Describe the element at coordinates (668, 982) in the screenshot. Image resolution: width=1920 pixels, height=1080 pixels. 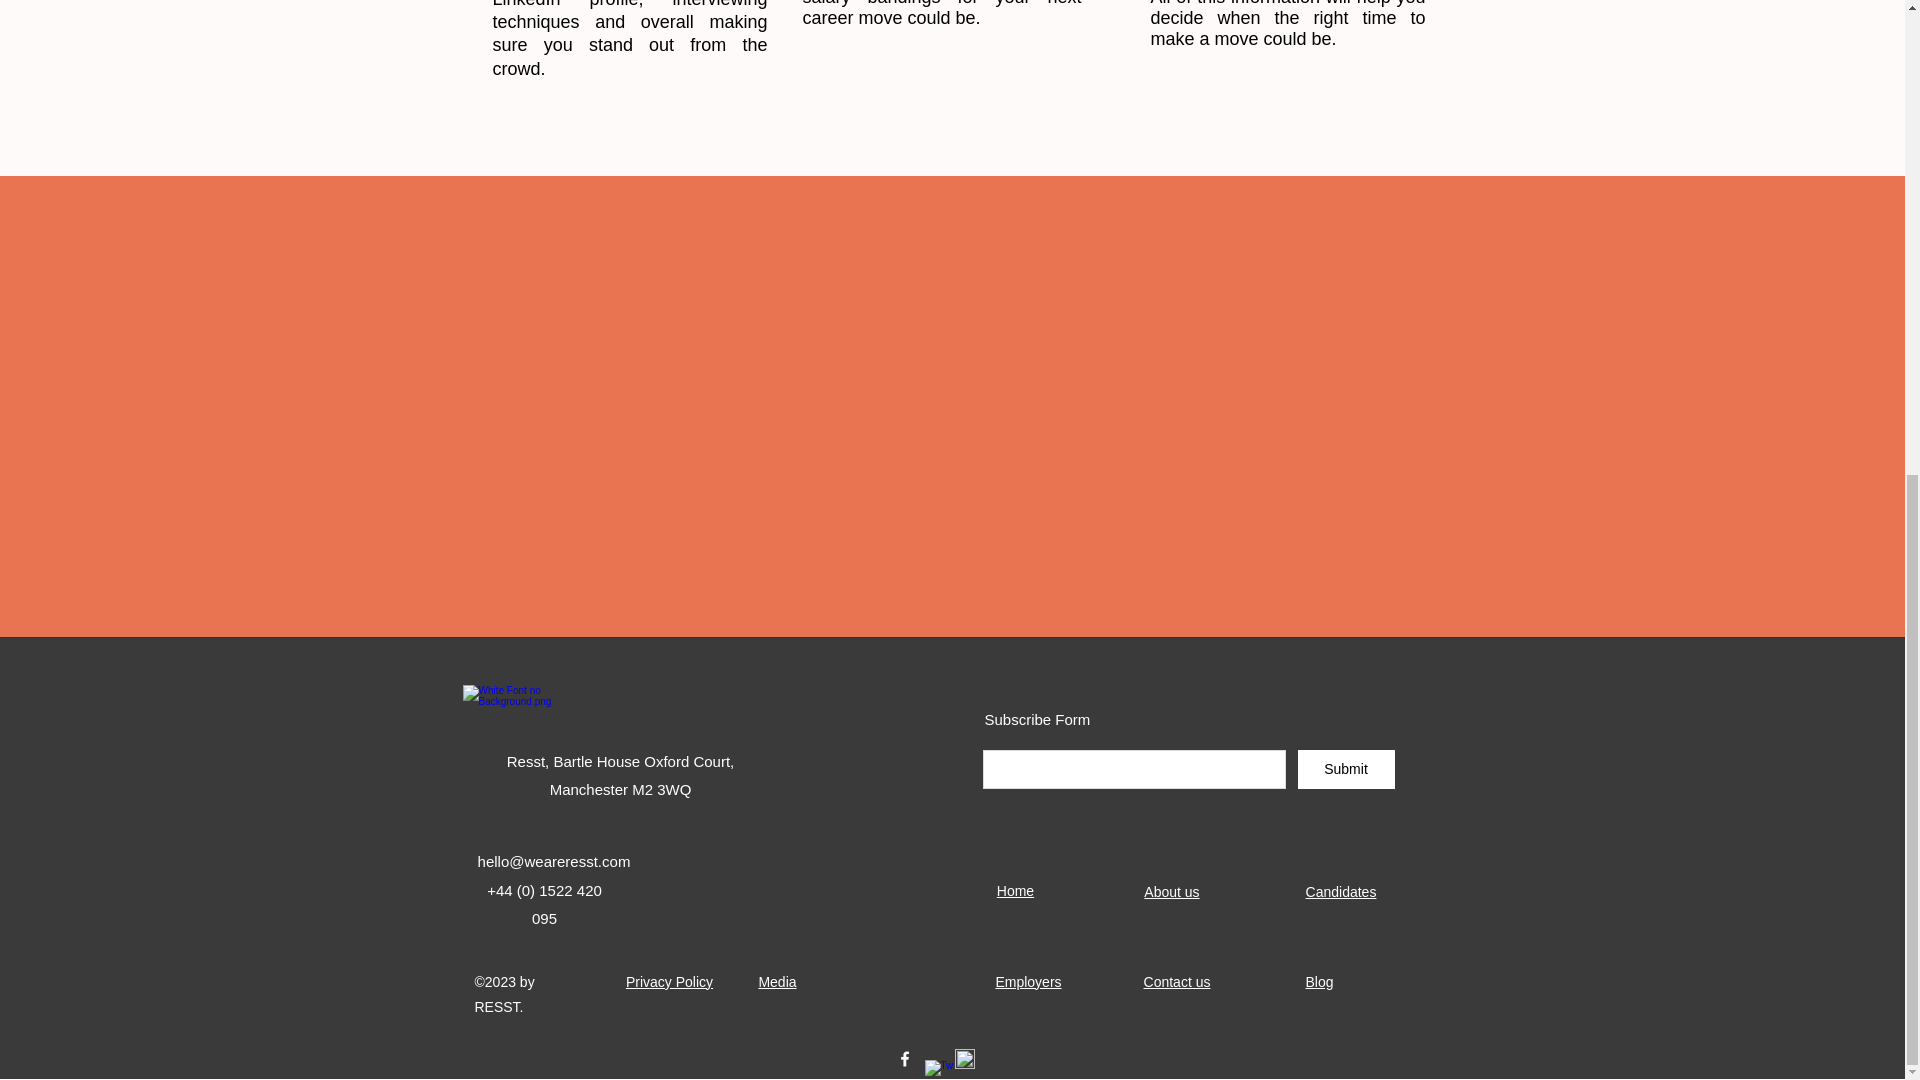
I see `Privacy Policy` at that location.